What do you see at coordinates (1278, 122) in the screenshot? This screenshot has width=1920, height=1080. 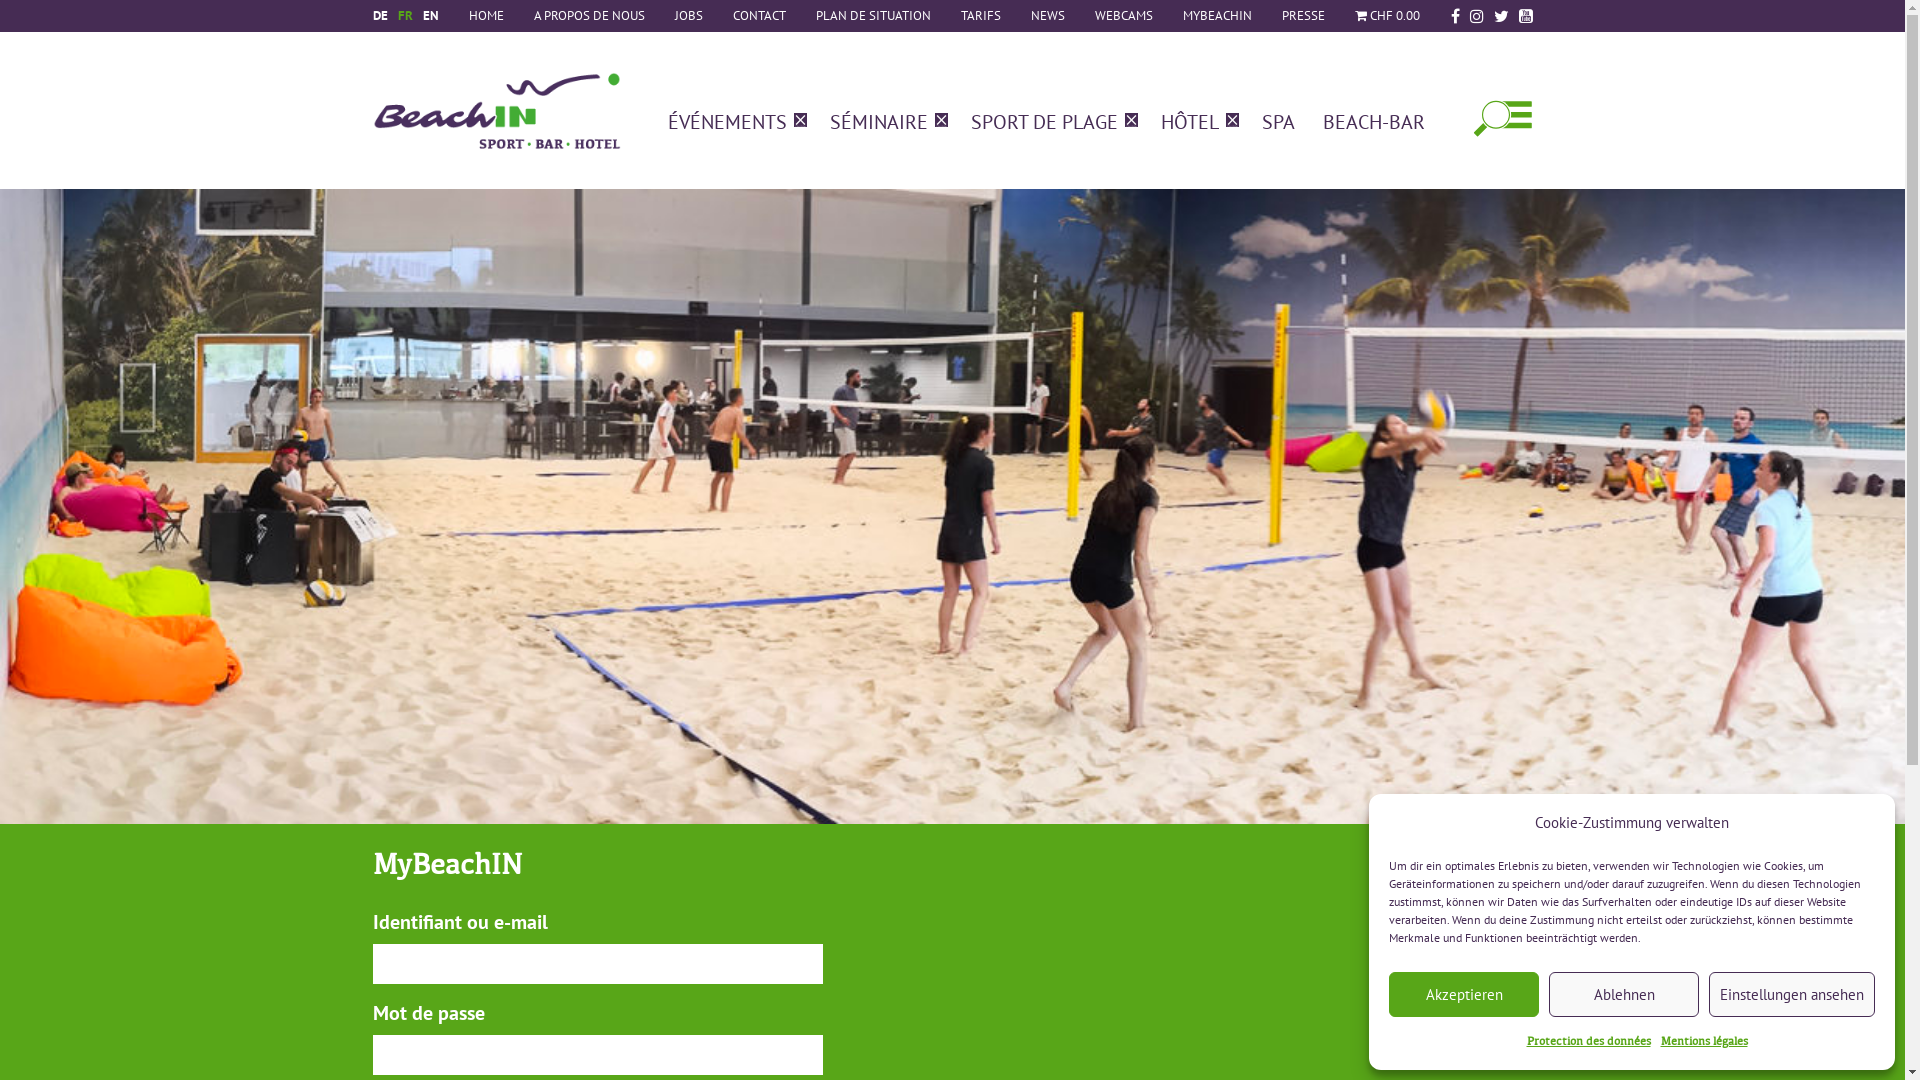 I see `SPA` at bounding box center [1278, 122].